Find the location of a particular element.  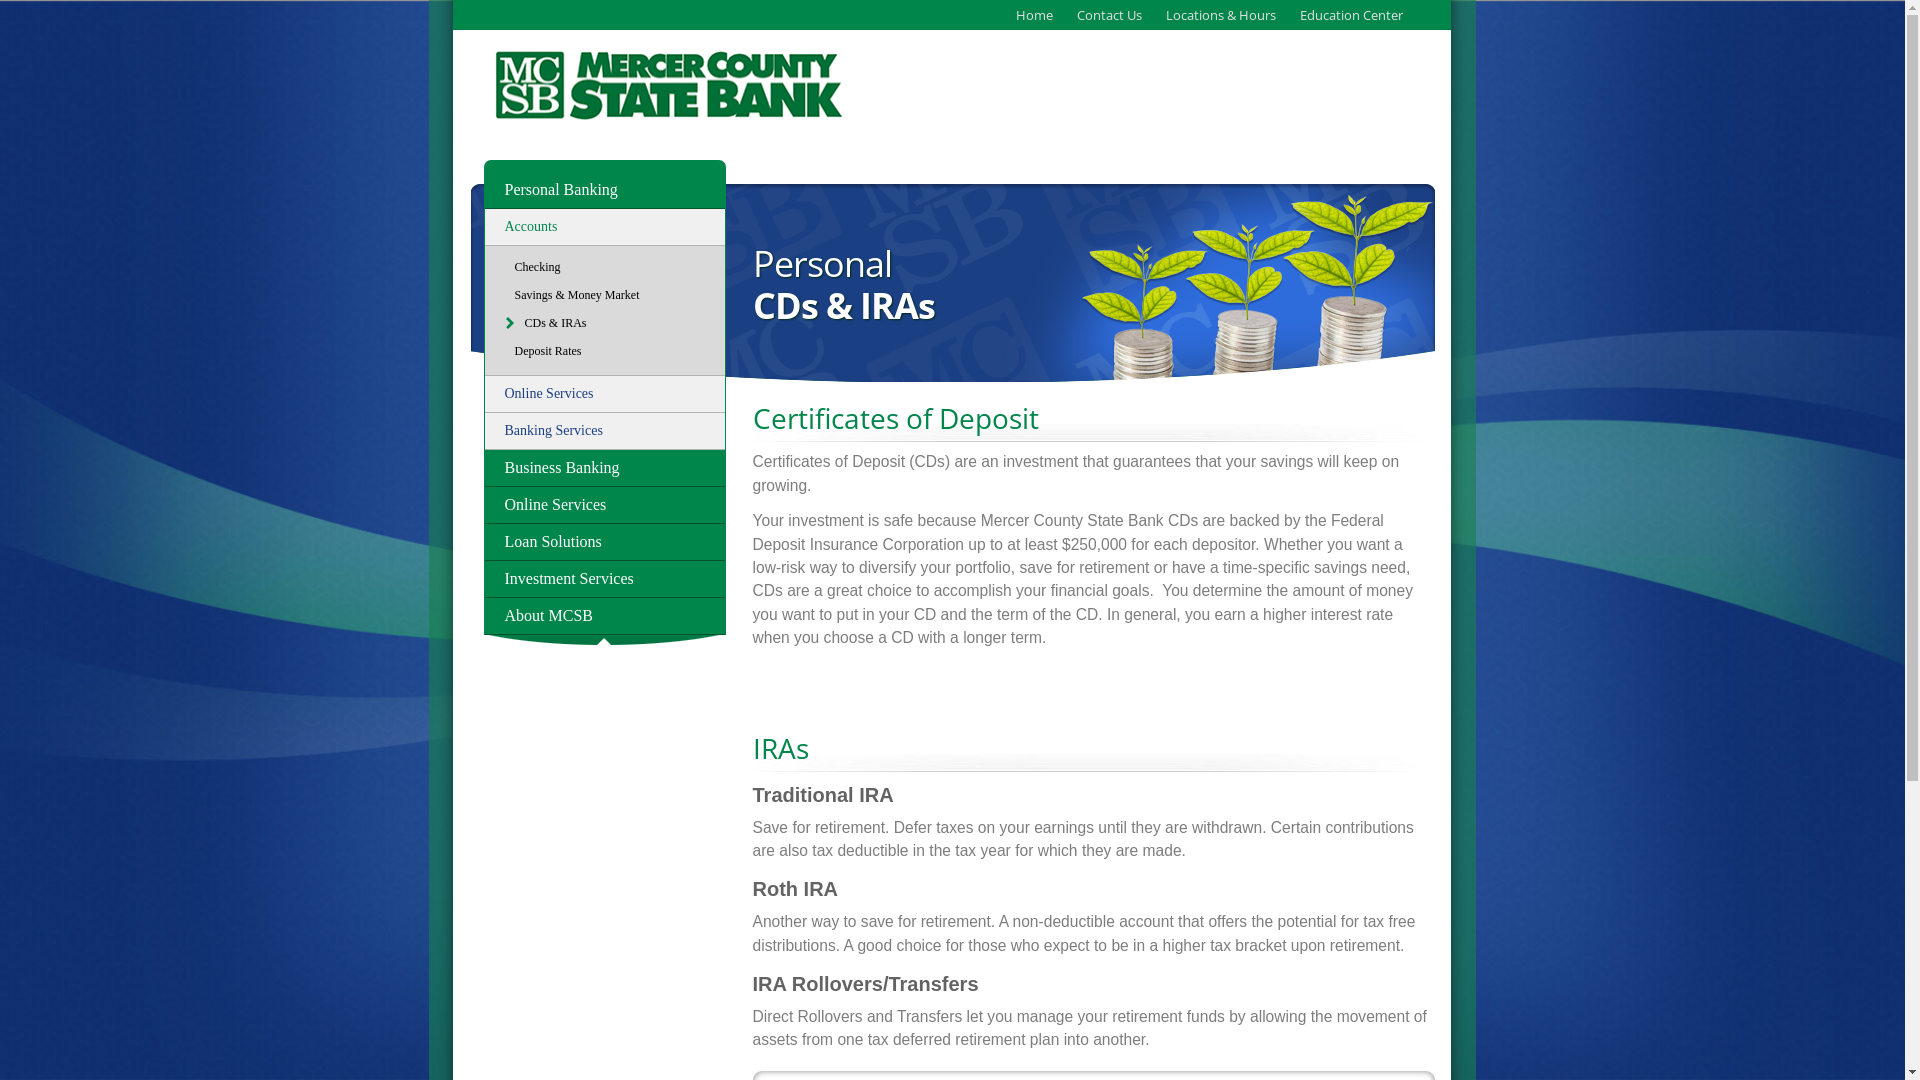

Loan Solutions is located at coordinates (604, 542).